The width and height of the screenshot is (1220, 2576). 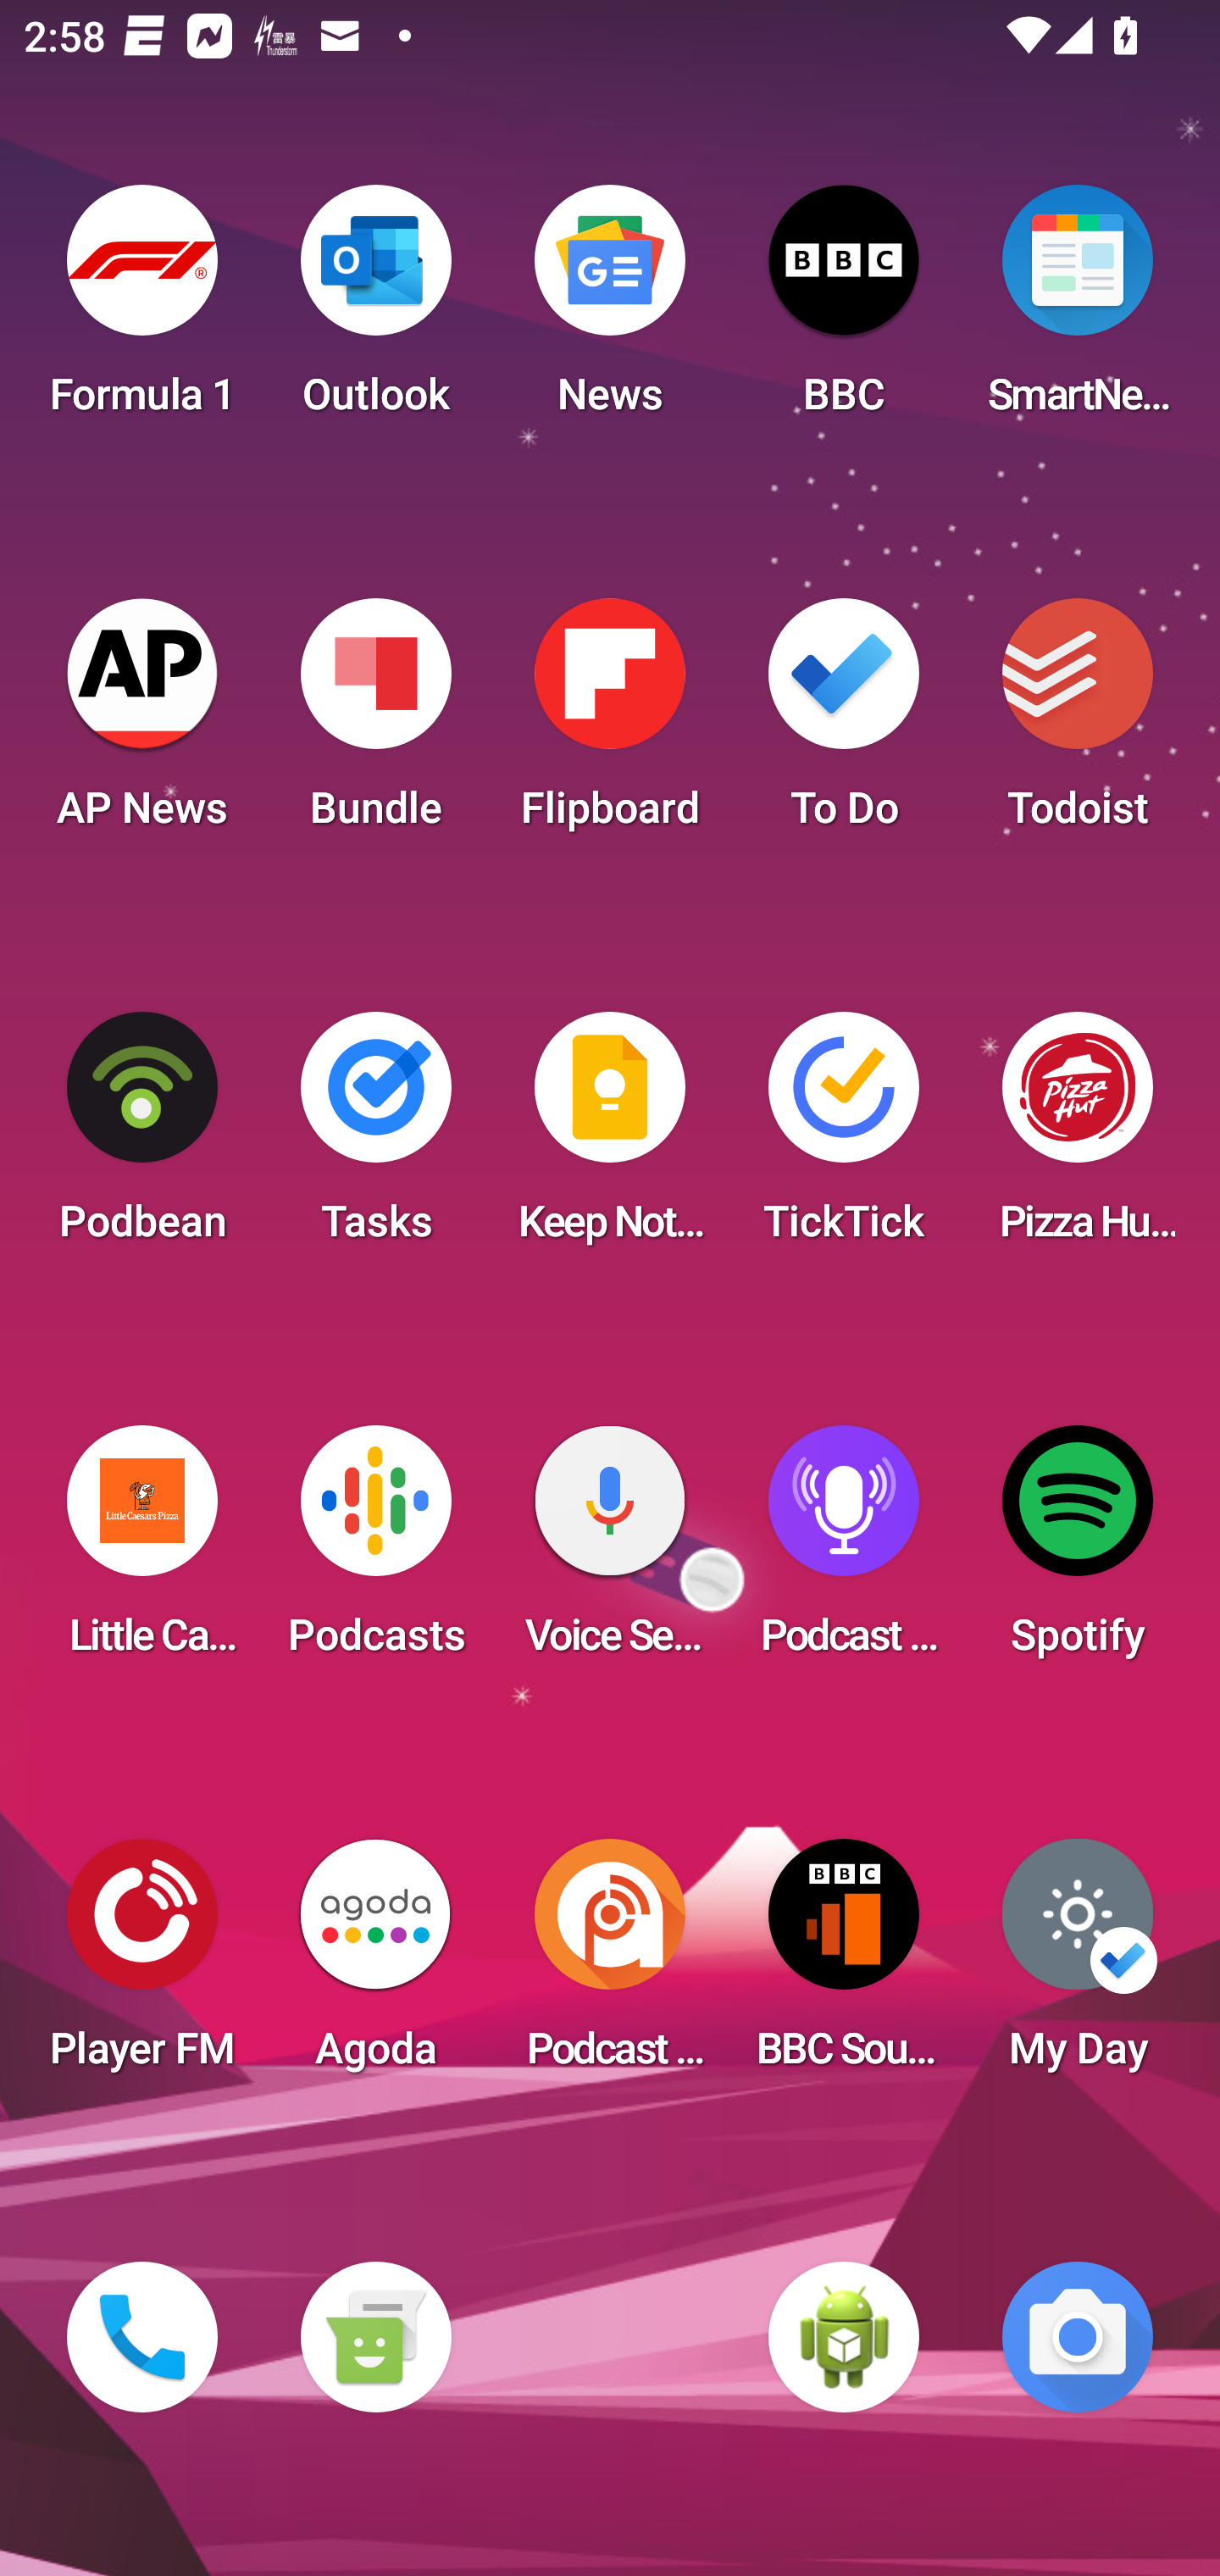 I want to click on Outlook, so click(x=375, y=310).